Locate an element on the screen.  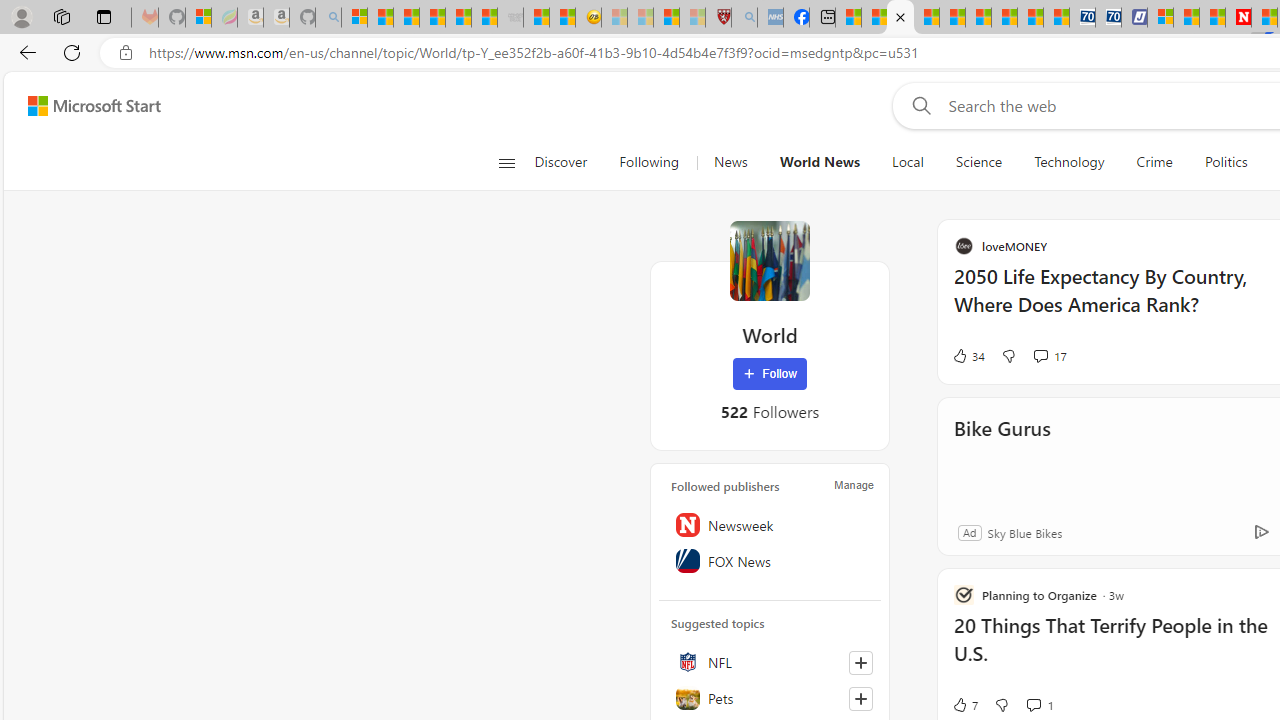
7 Like is located at coordinates (964, 704).